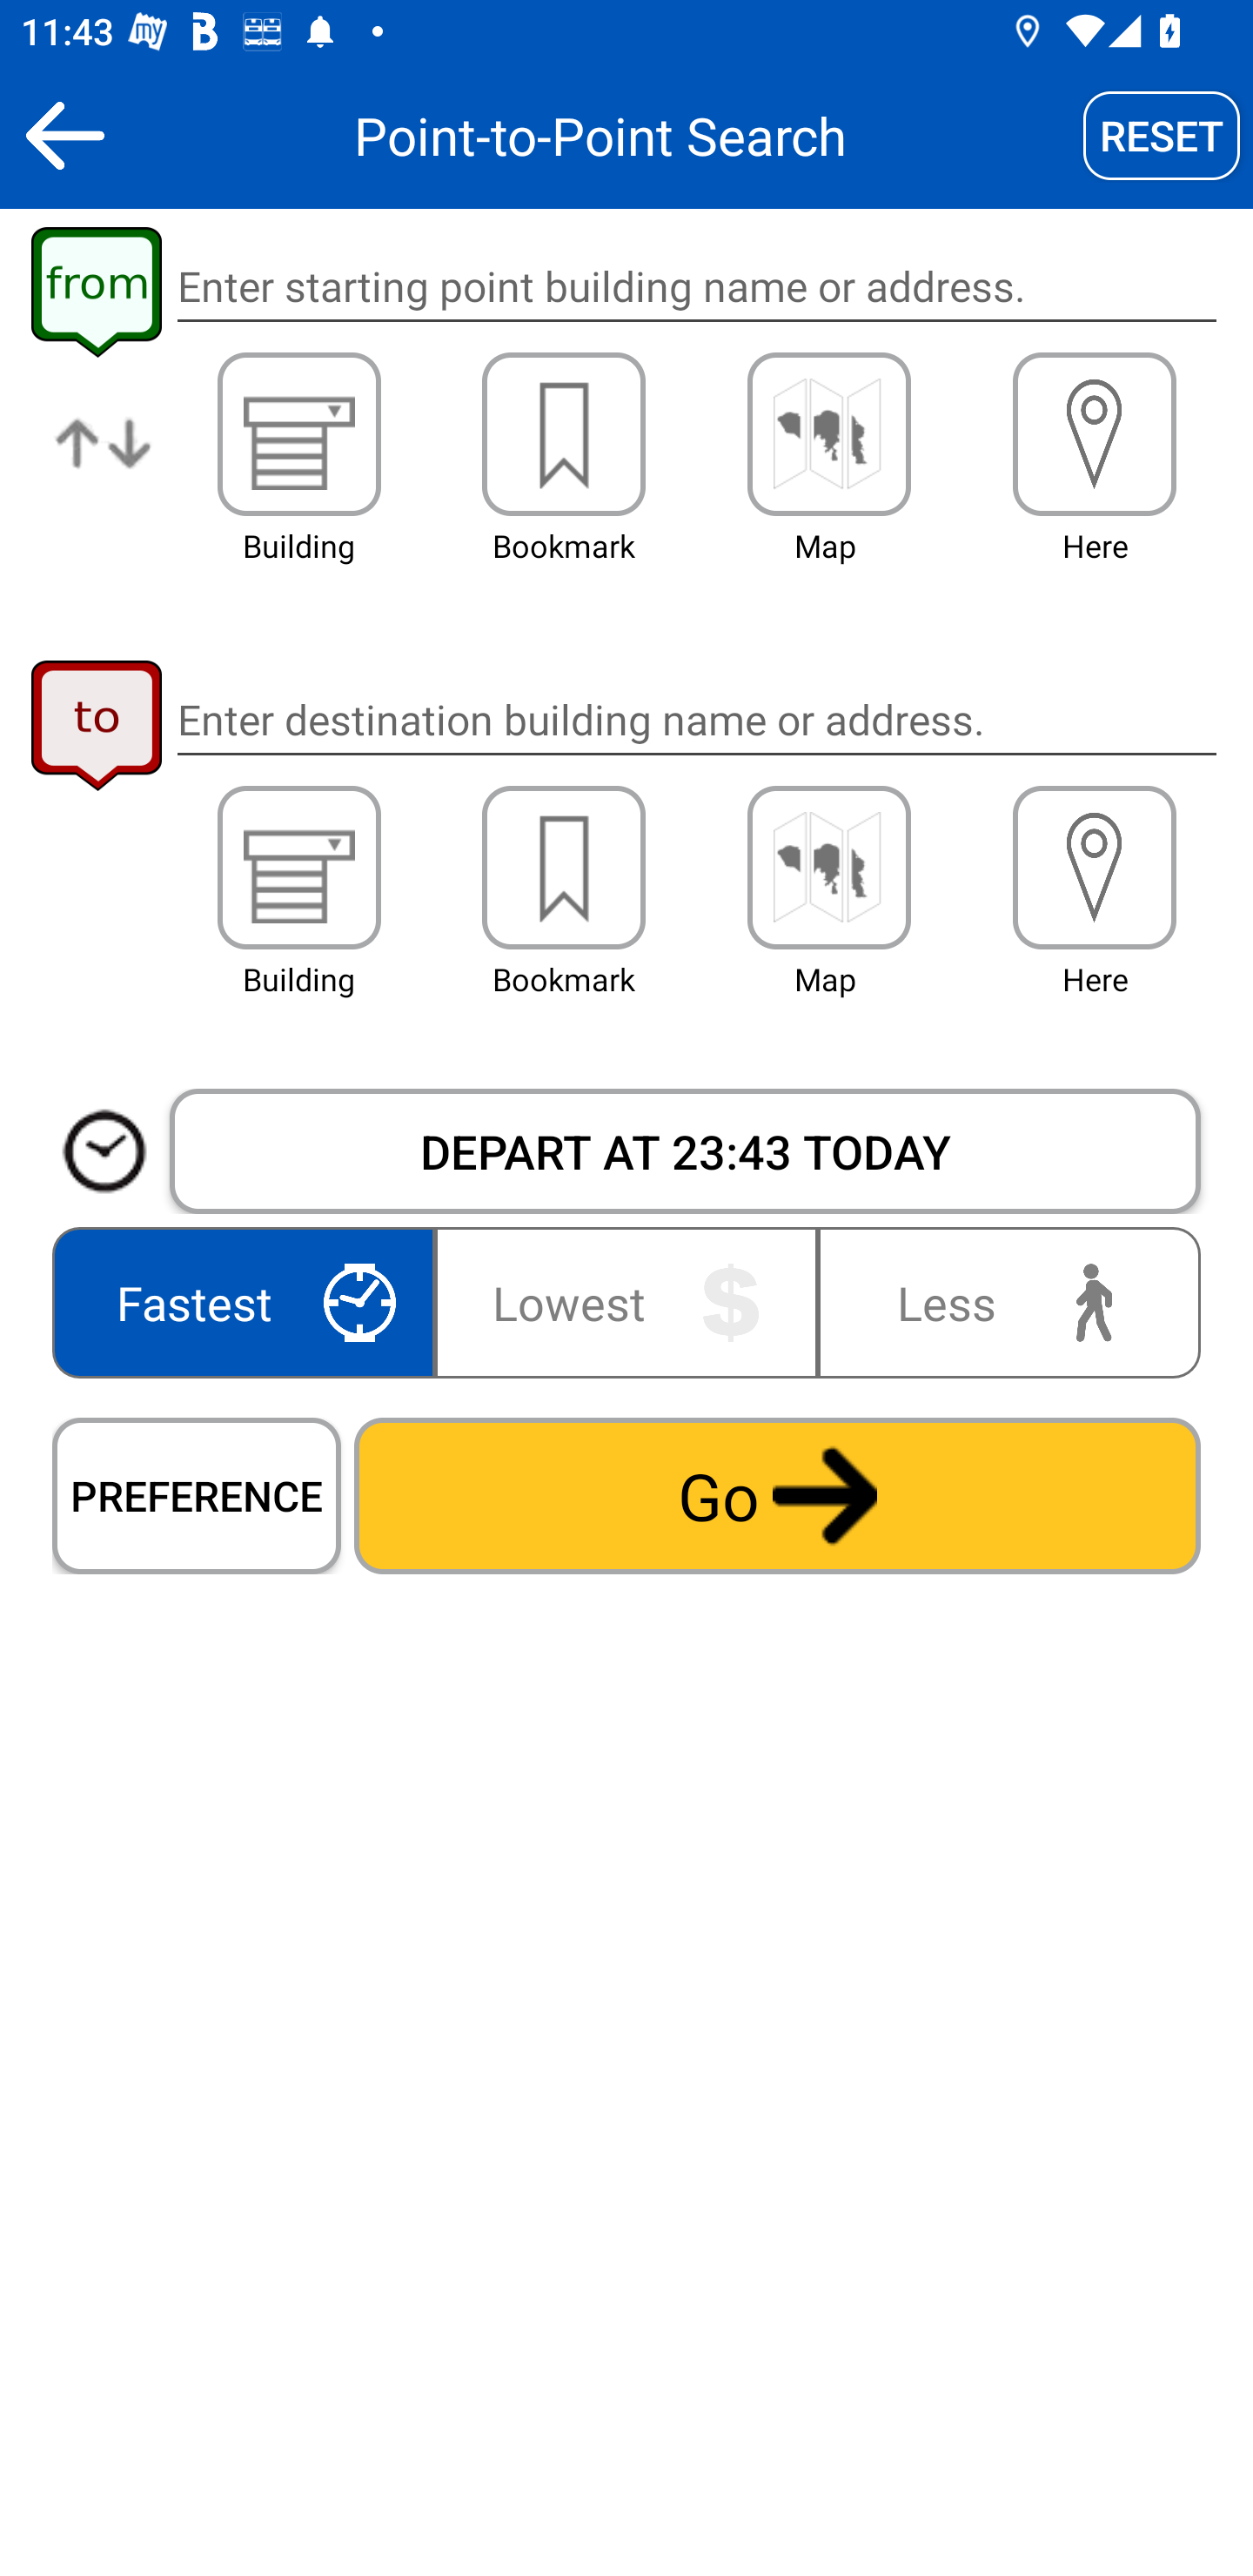 The image size is (1253, 2576). I want to click on Bookmarks, so click(564, 433).